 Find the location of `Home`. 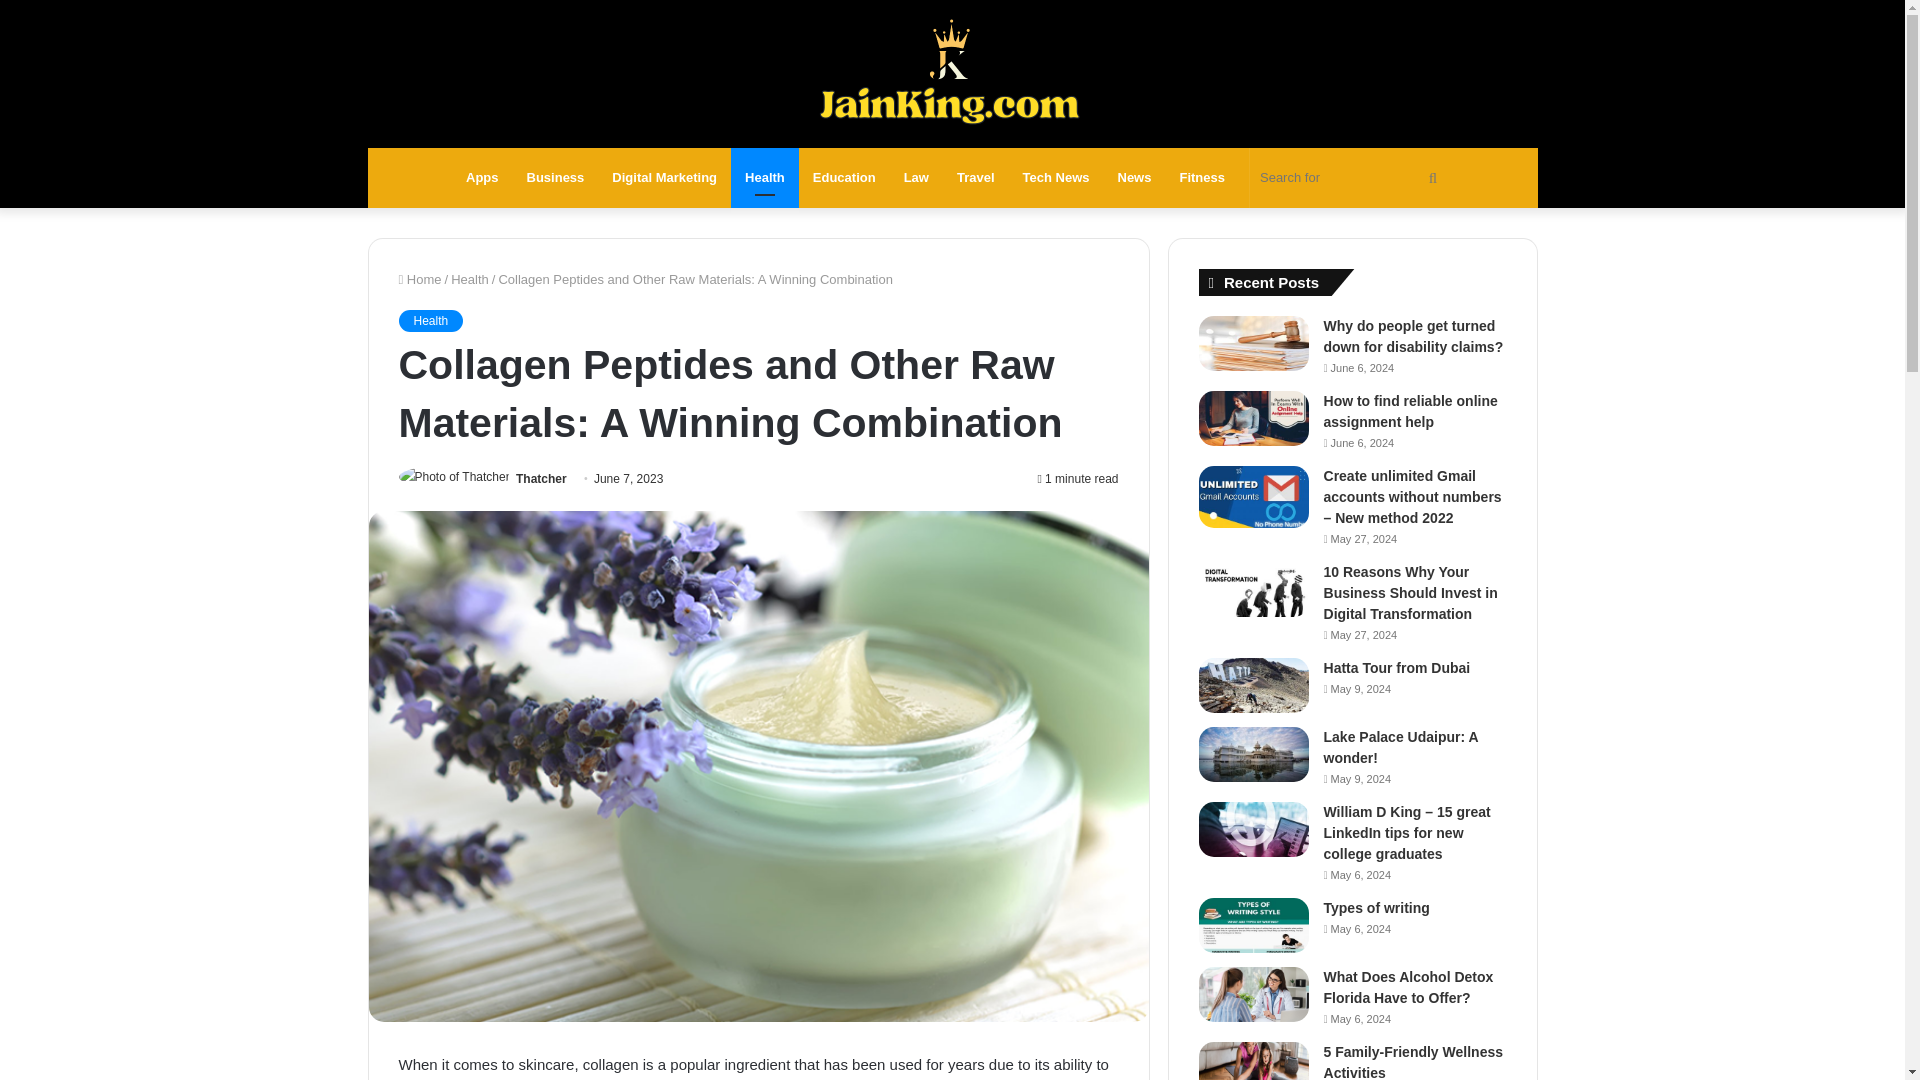

Home is located at coordinates (419, 280).